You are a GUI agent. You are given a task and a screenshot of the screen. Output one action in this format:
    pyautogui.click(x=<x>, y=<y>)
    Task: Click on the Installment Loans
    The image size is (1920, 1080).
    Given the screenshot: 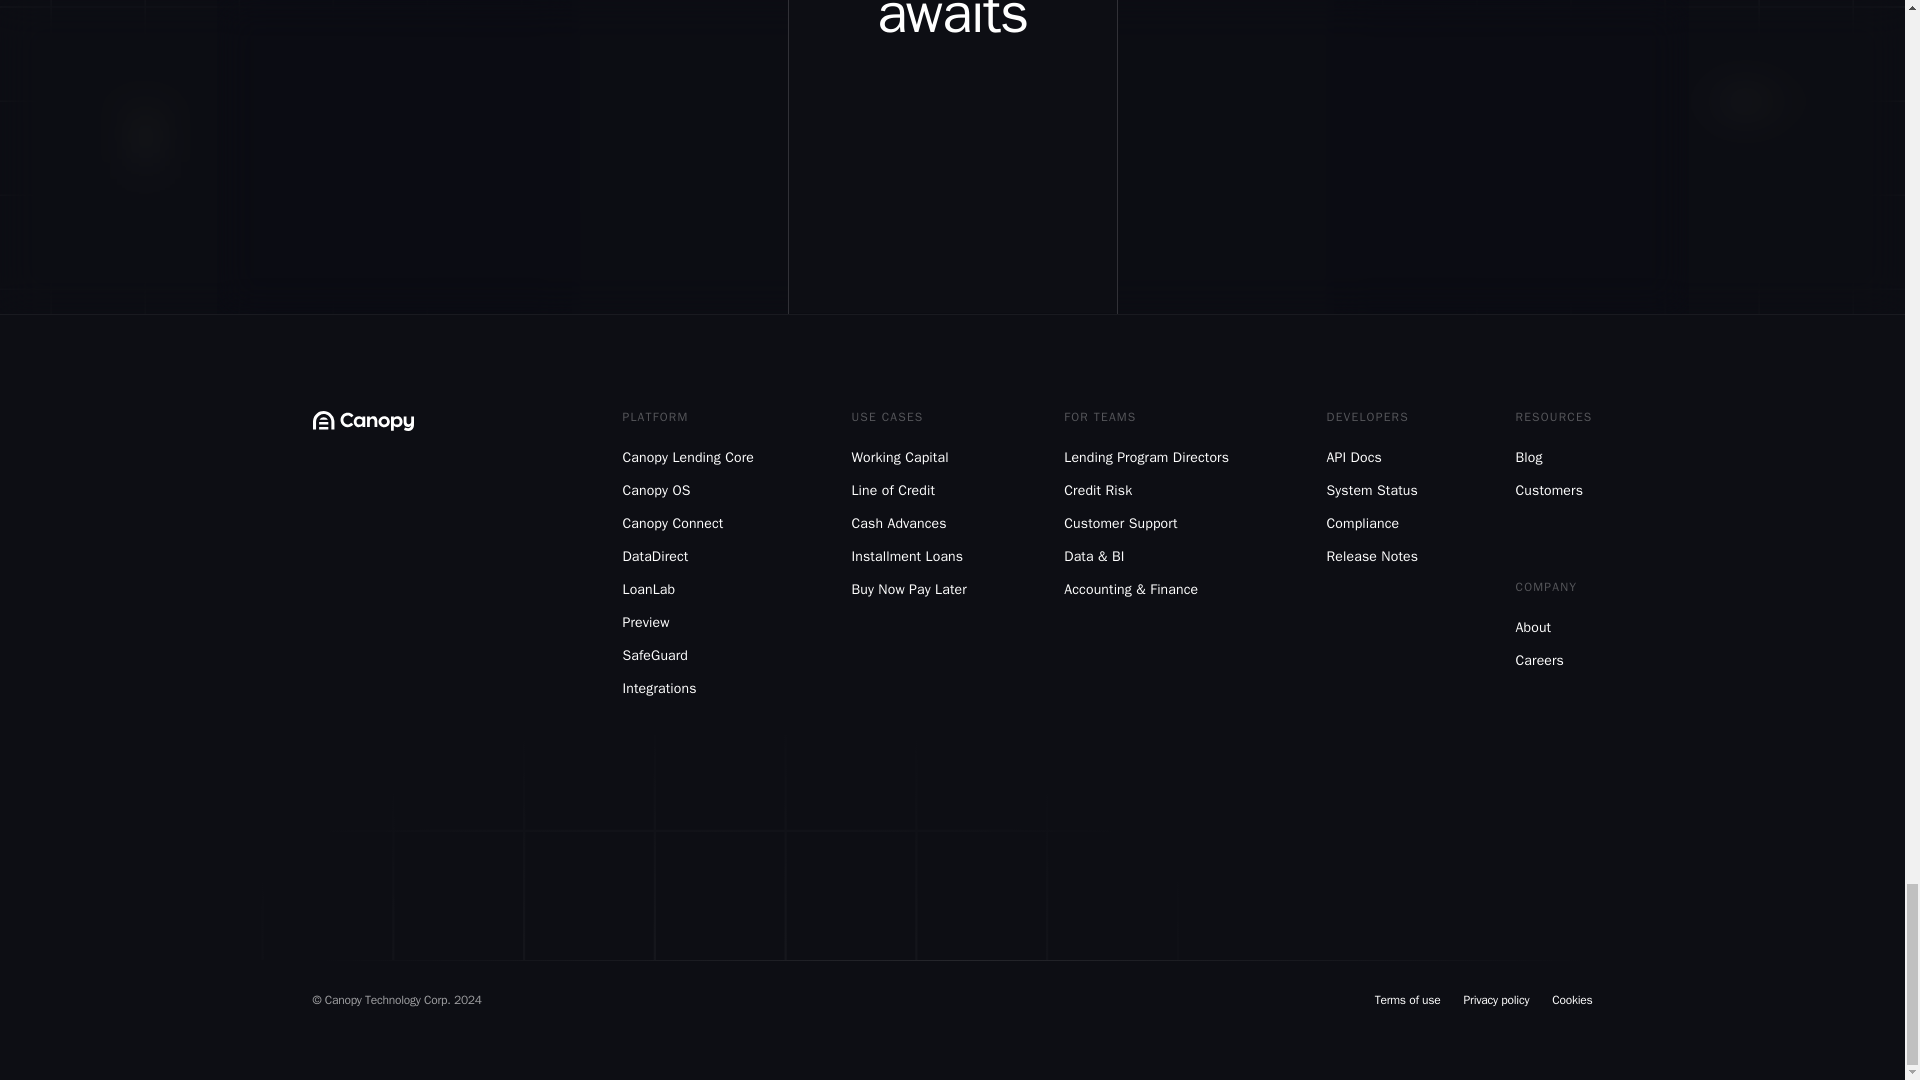 What is the action you would take?
    pyautogui.click(x=908, y=556)
    